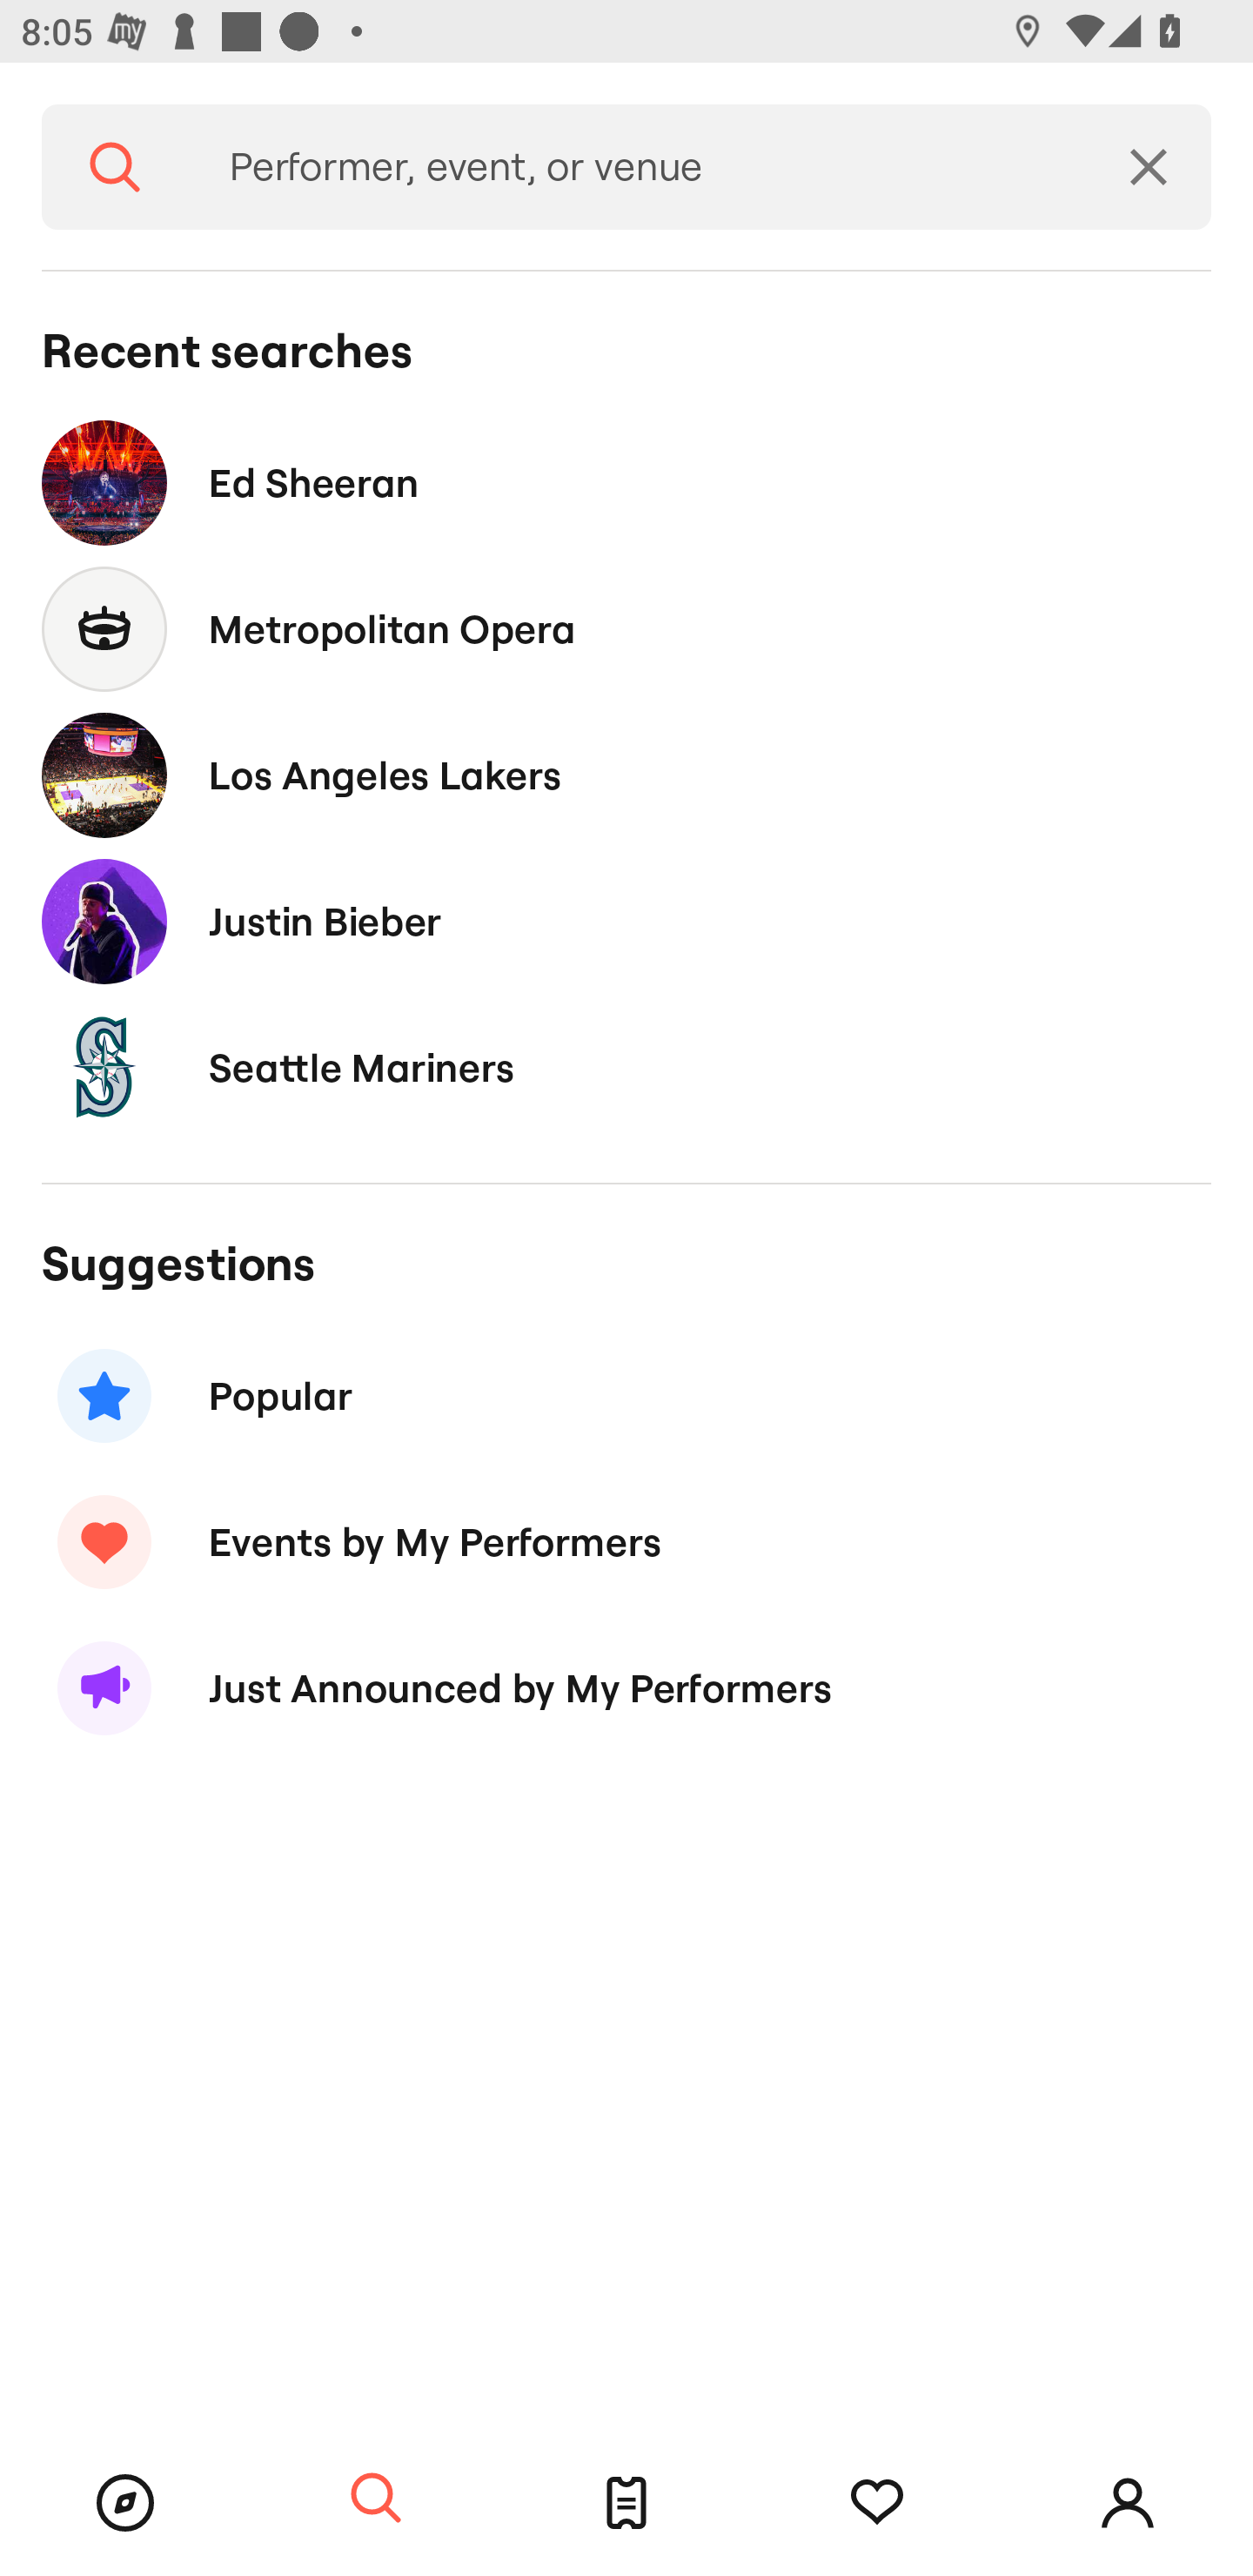  What do you see at coordinates (626, 2503) in the screenshot?
I see `Tickets` at bounding box center [626, 2503].